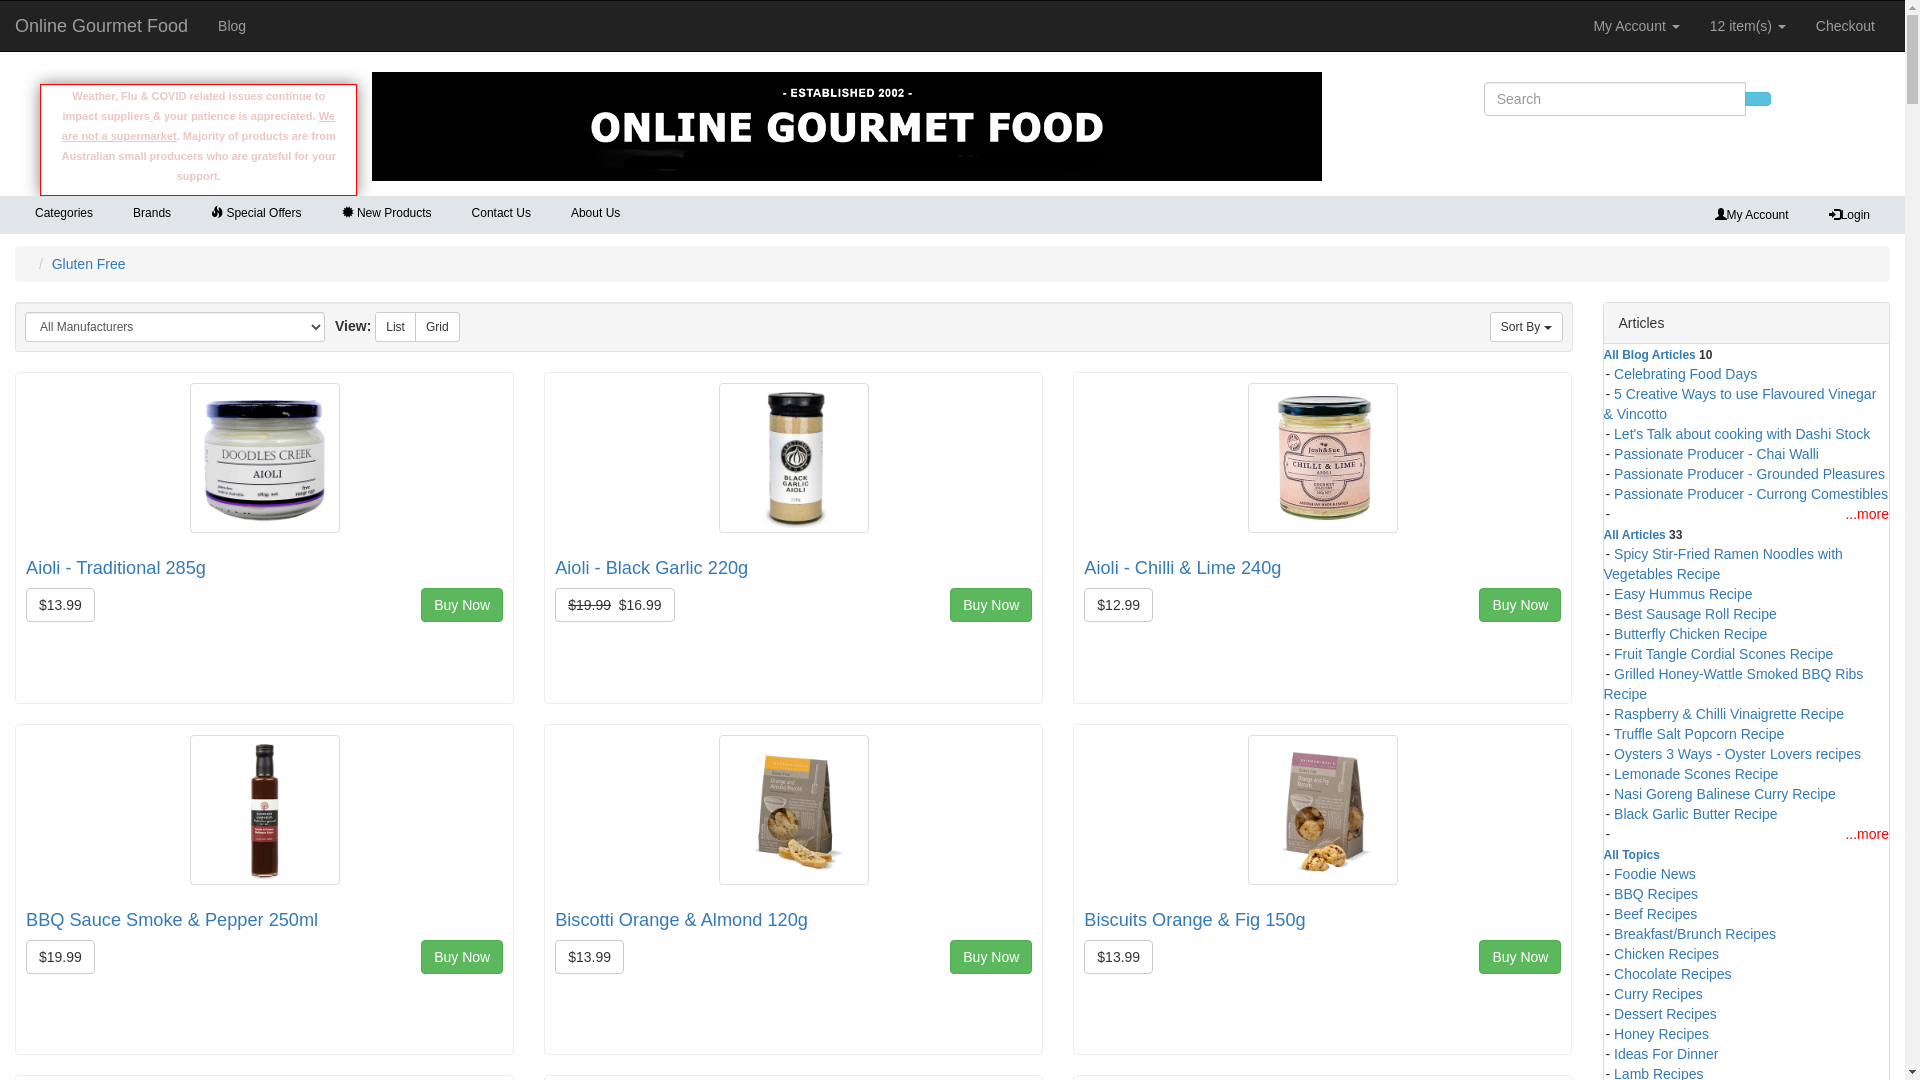  What do you see at coordinates (102, 26) in the screenshot?
I see `Online Gourmet Food` at bounding box center [102, 26].